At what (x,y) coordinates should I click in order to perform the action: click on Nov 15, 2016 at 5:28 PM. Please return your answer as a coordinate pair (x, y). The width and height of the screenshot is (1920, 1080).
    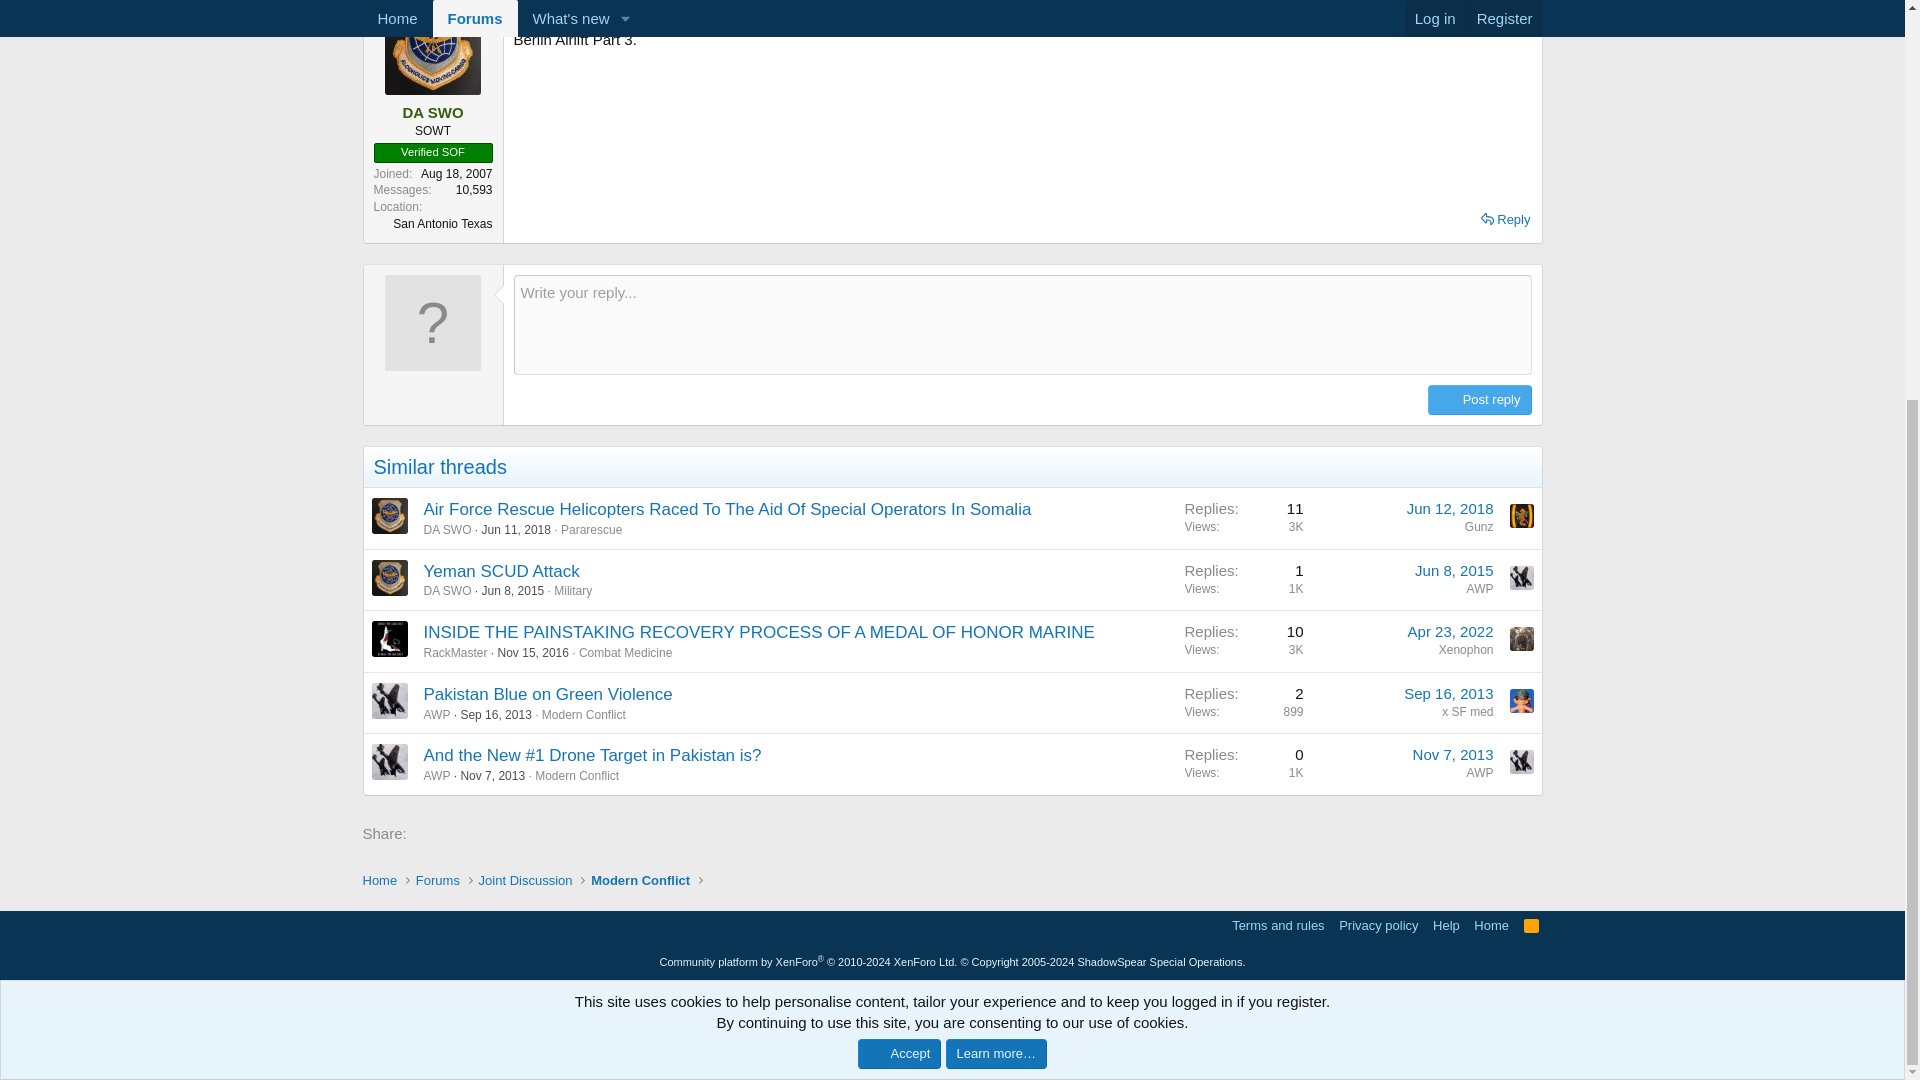
    Looking at the image, I should click on (532, 652).